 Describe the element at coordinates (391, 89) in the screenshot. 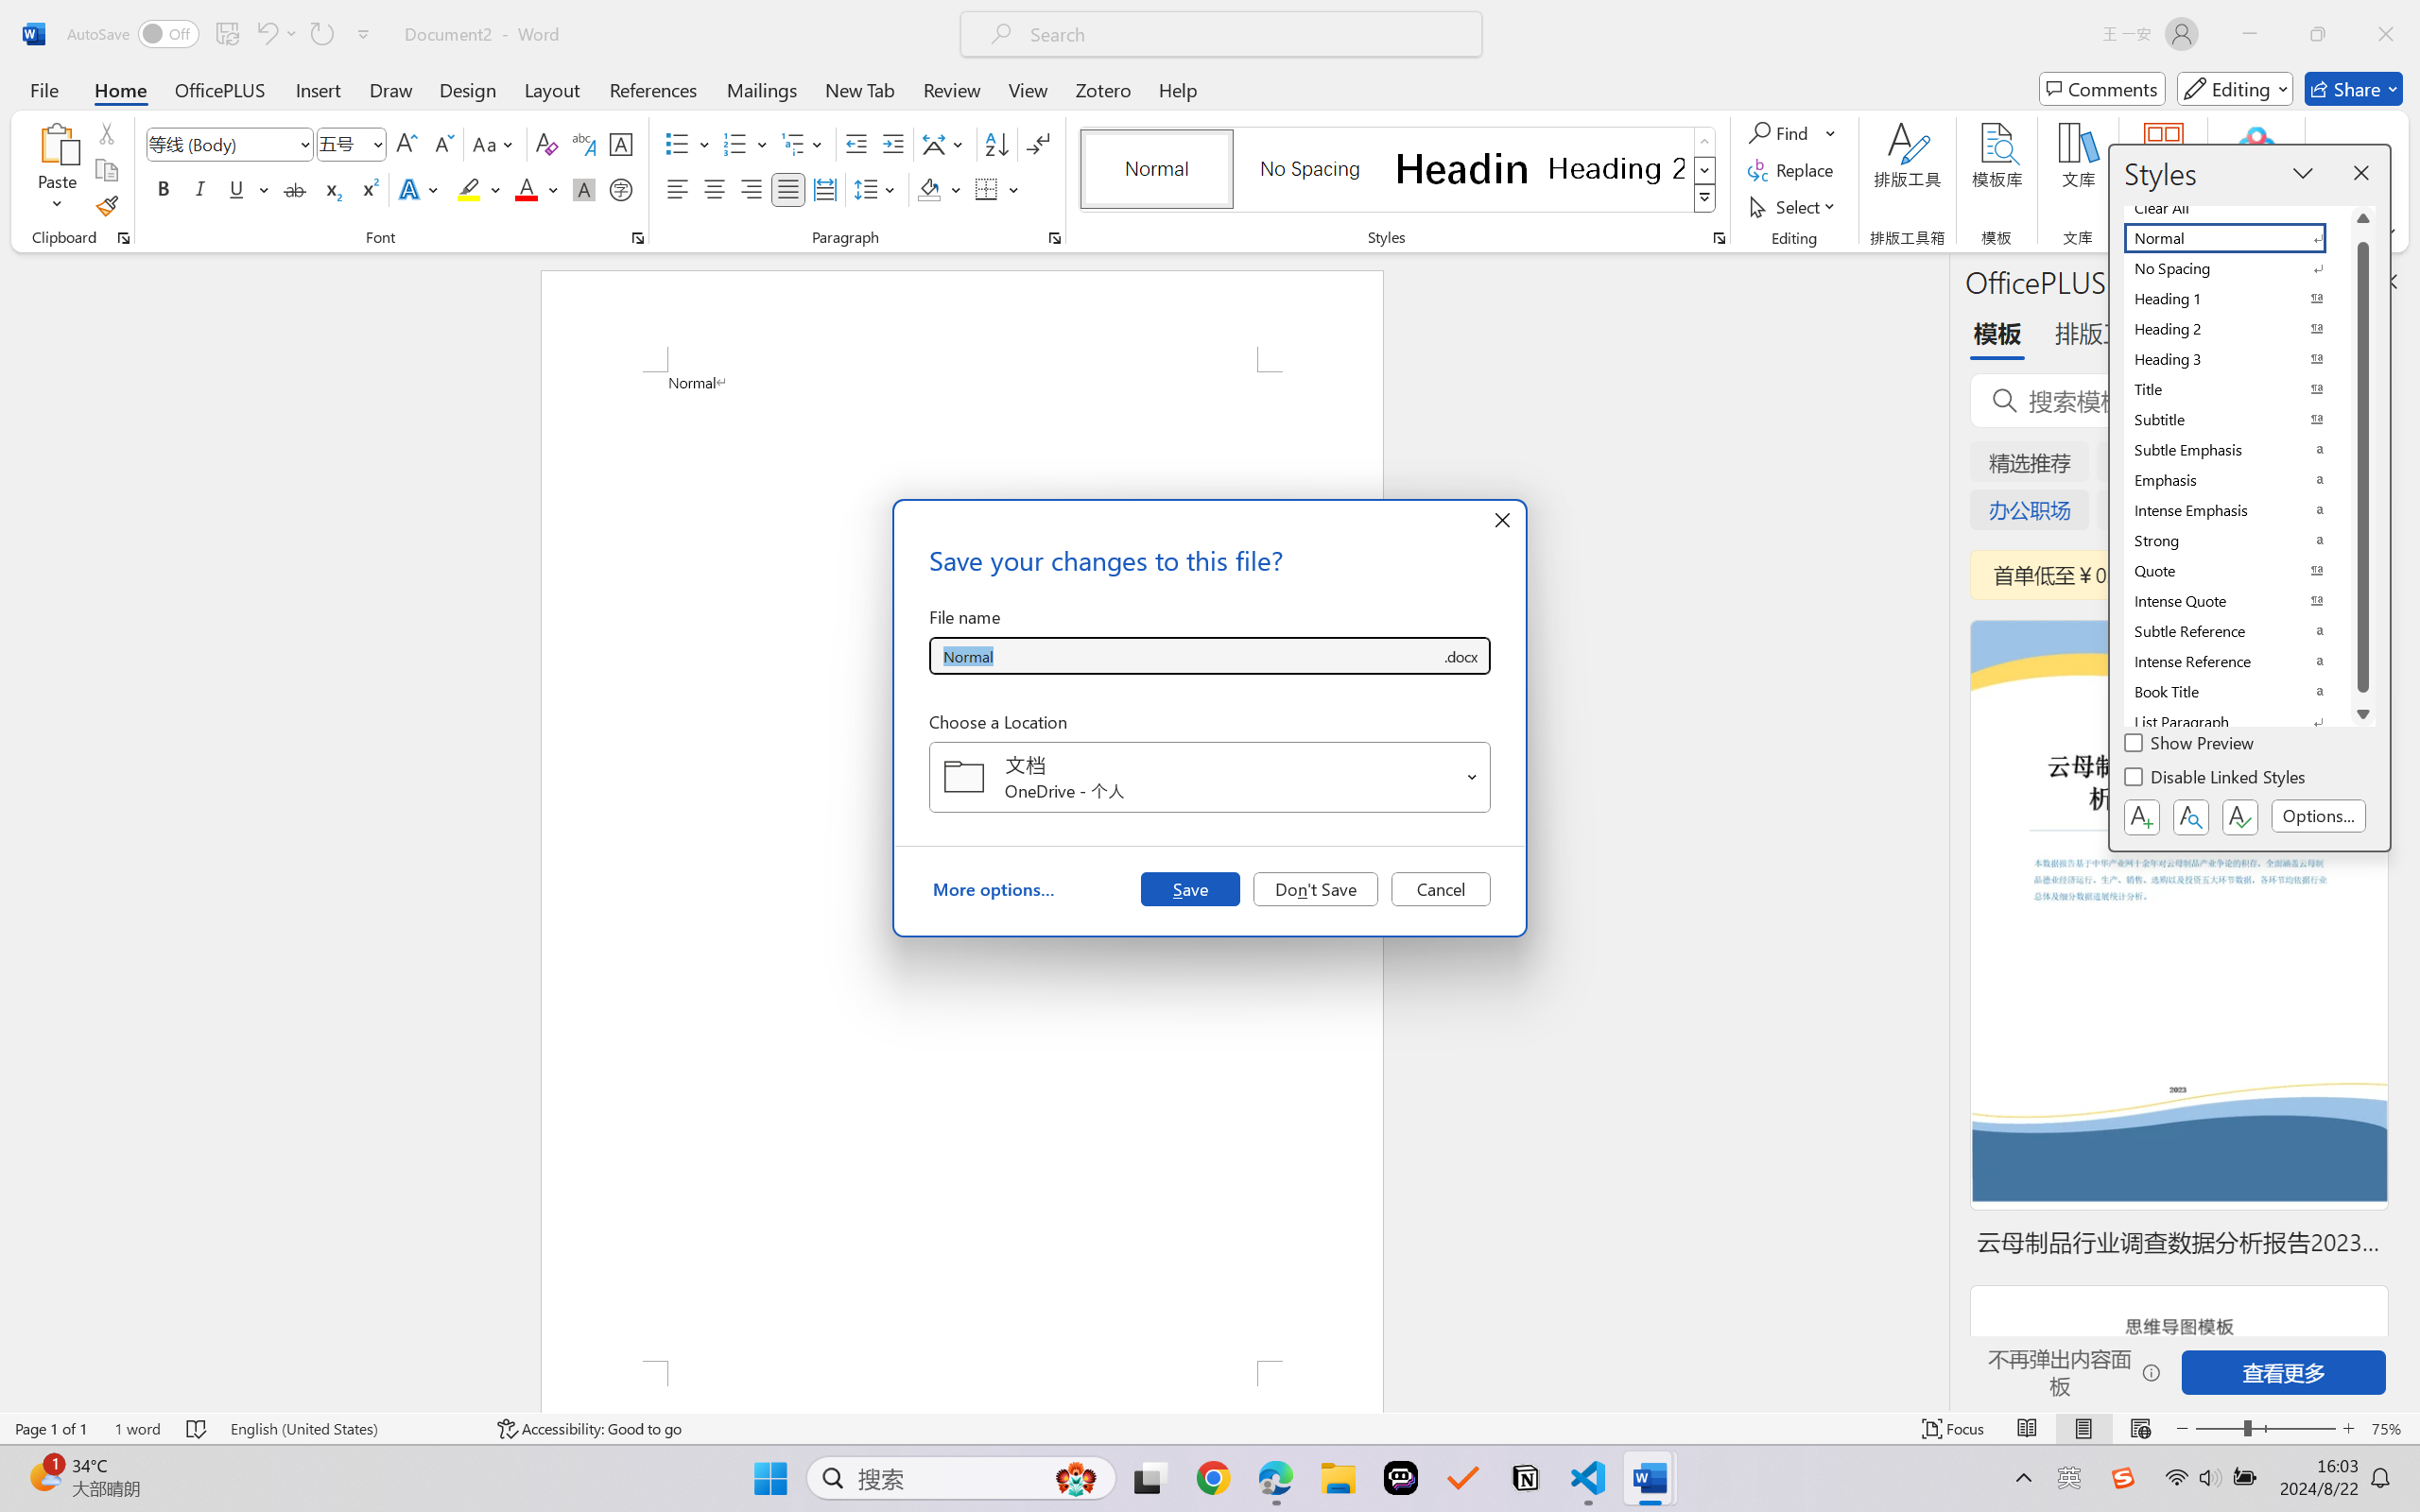

I see `Draw` at that location.